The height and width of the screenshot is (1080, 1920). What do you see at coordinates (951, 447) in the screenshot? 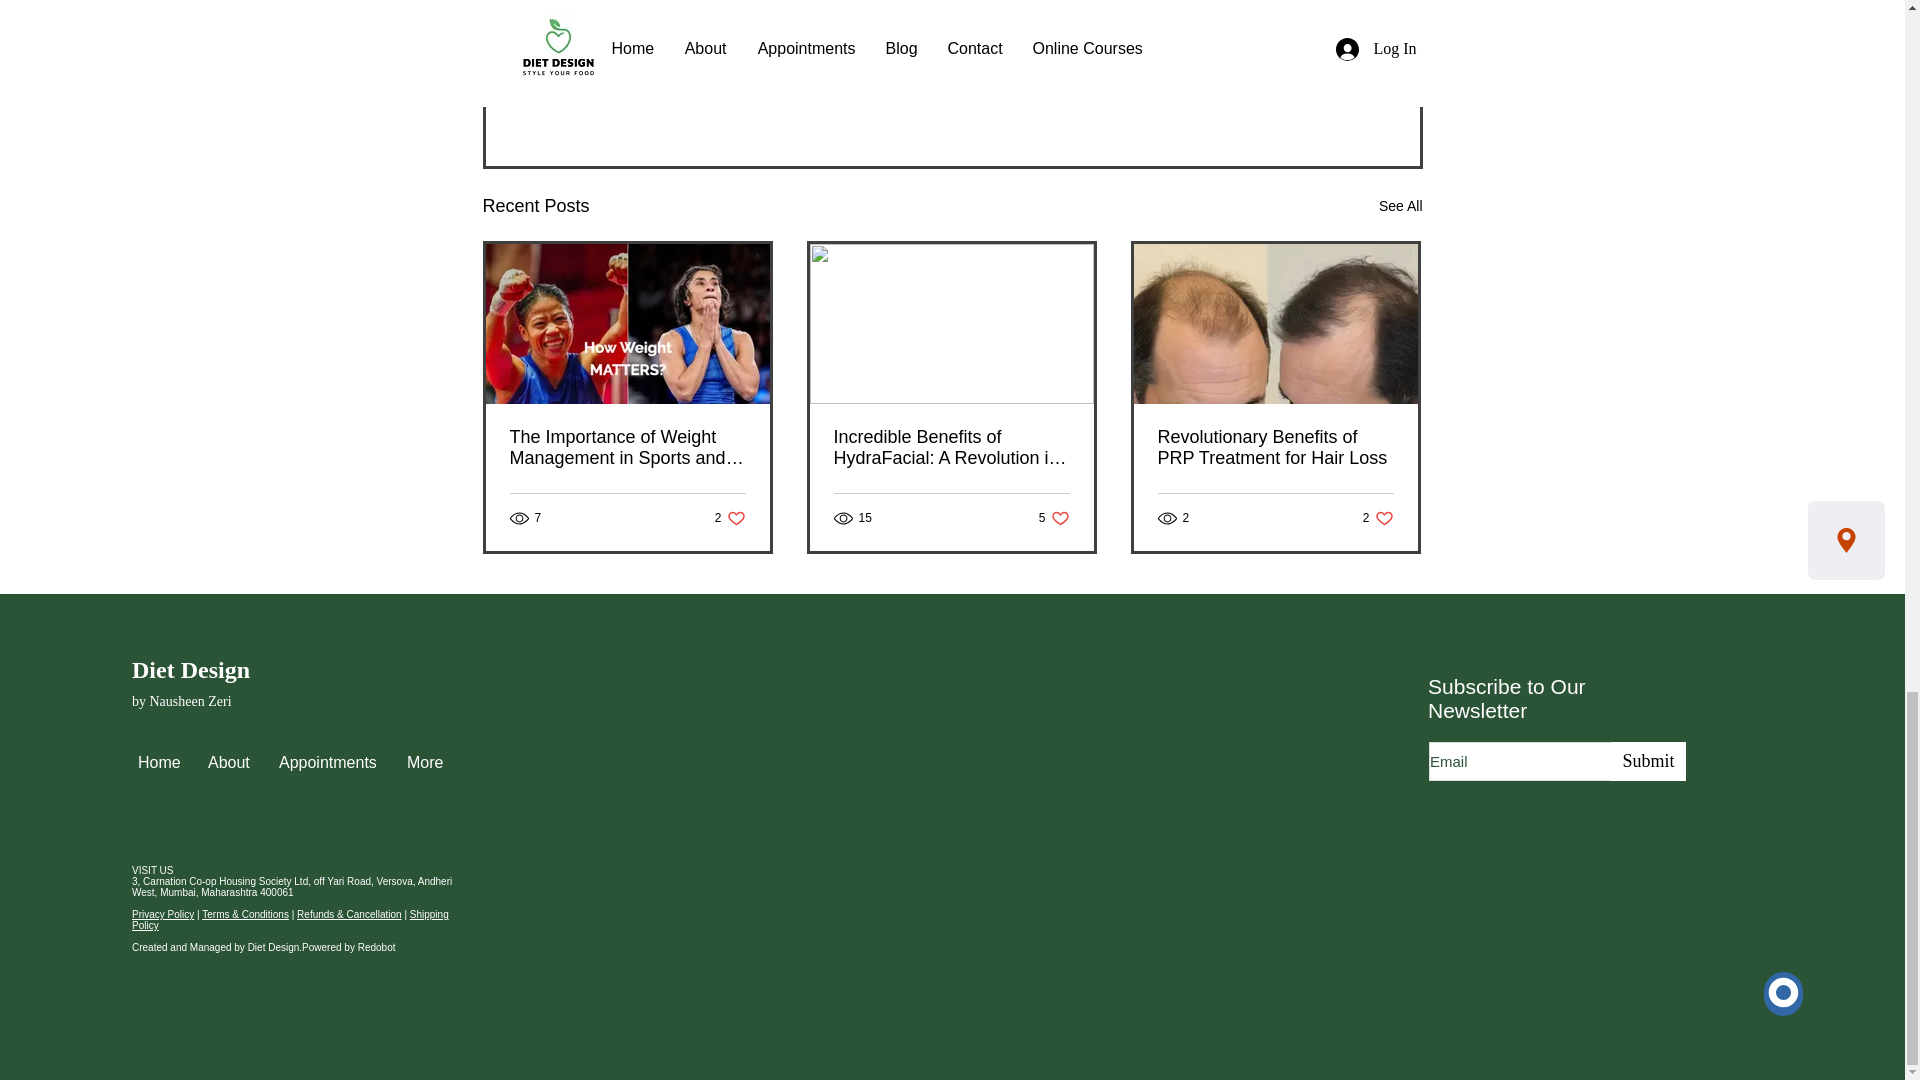
I see `The Importance of Weight Management in Sports and Daily Life` at bounding box center [951, 447].